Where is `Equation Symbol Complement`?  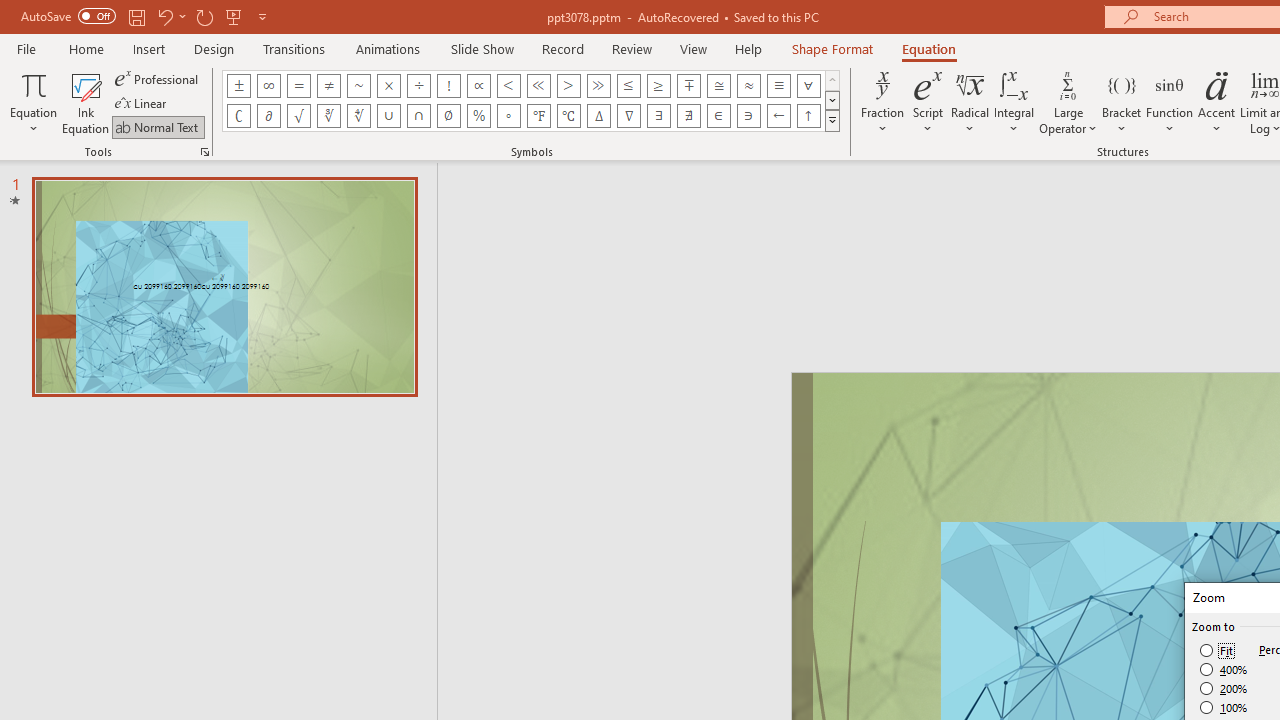 Equation Symbol Complement is located at coordinates (238, 116).